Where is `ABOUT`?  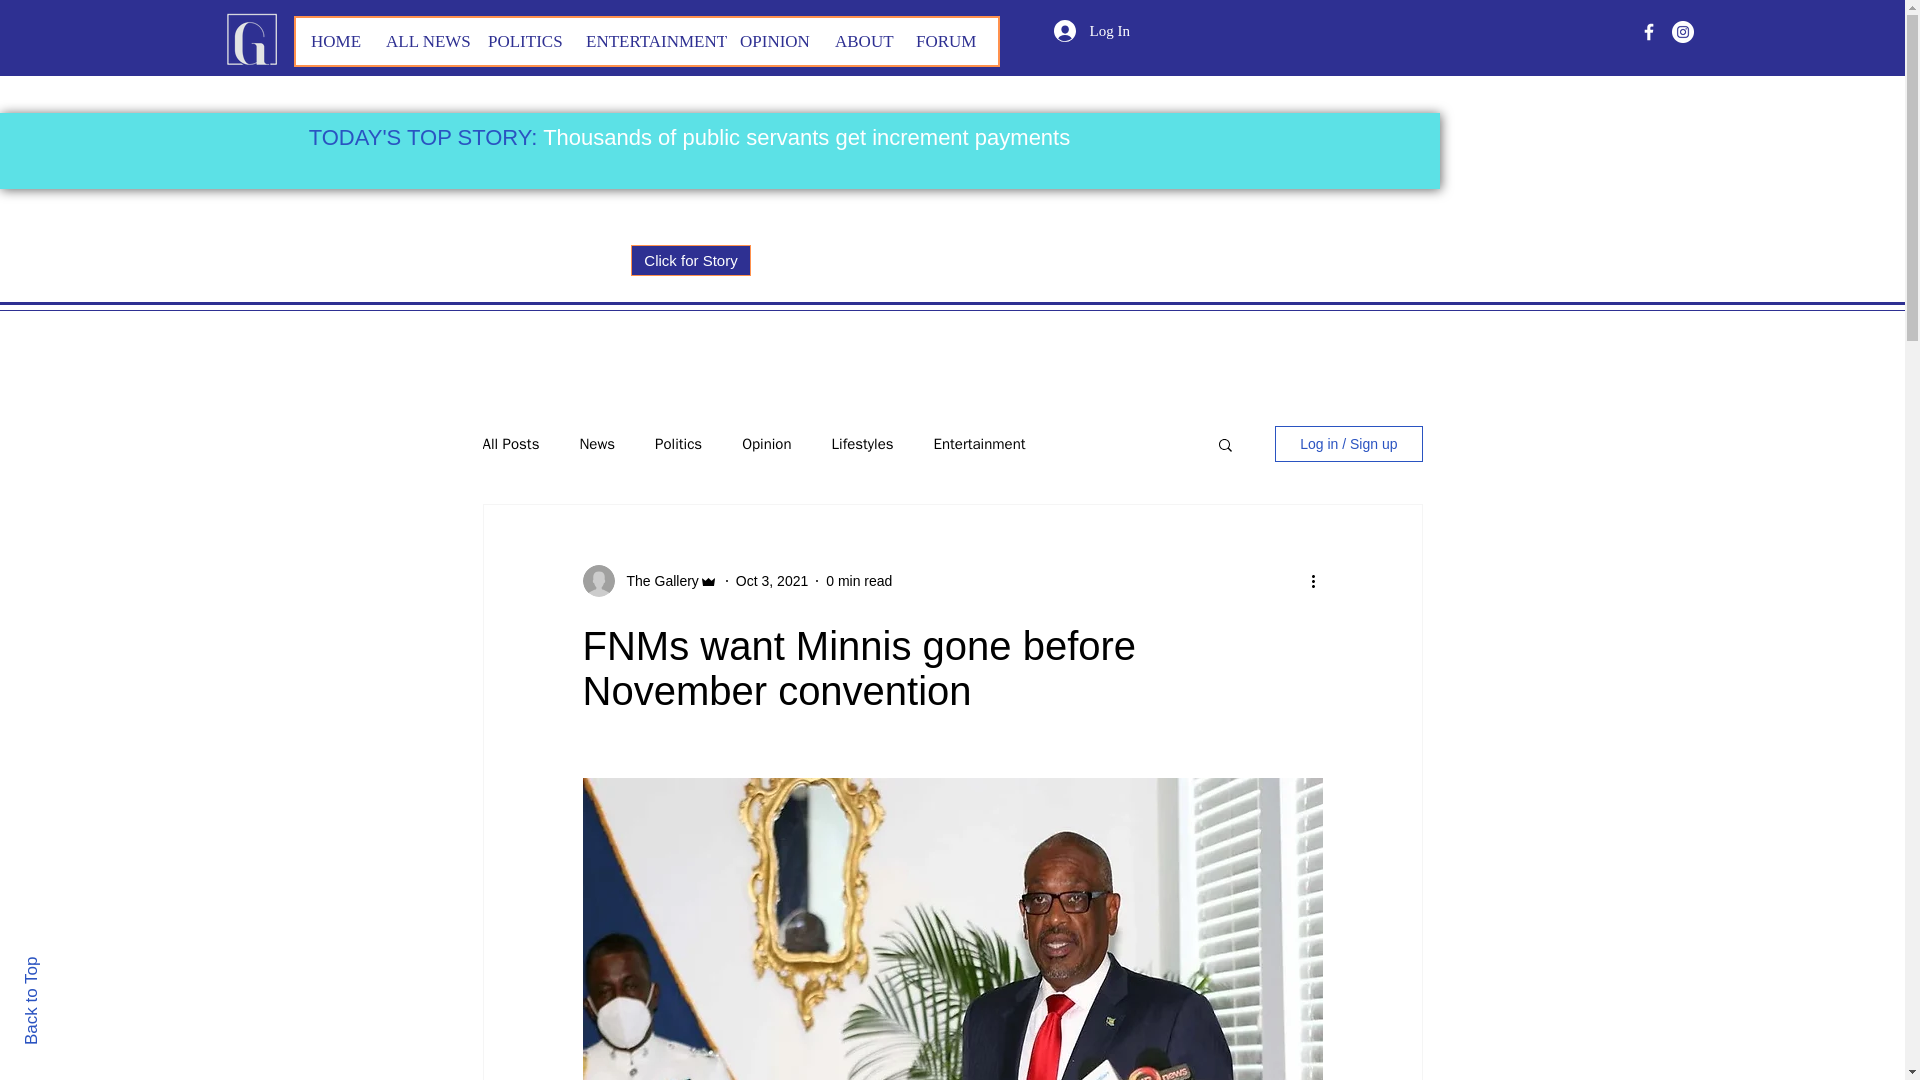 ABOUT is located at coordinates (860, 41).